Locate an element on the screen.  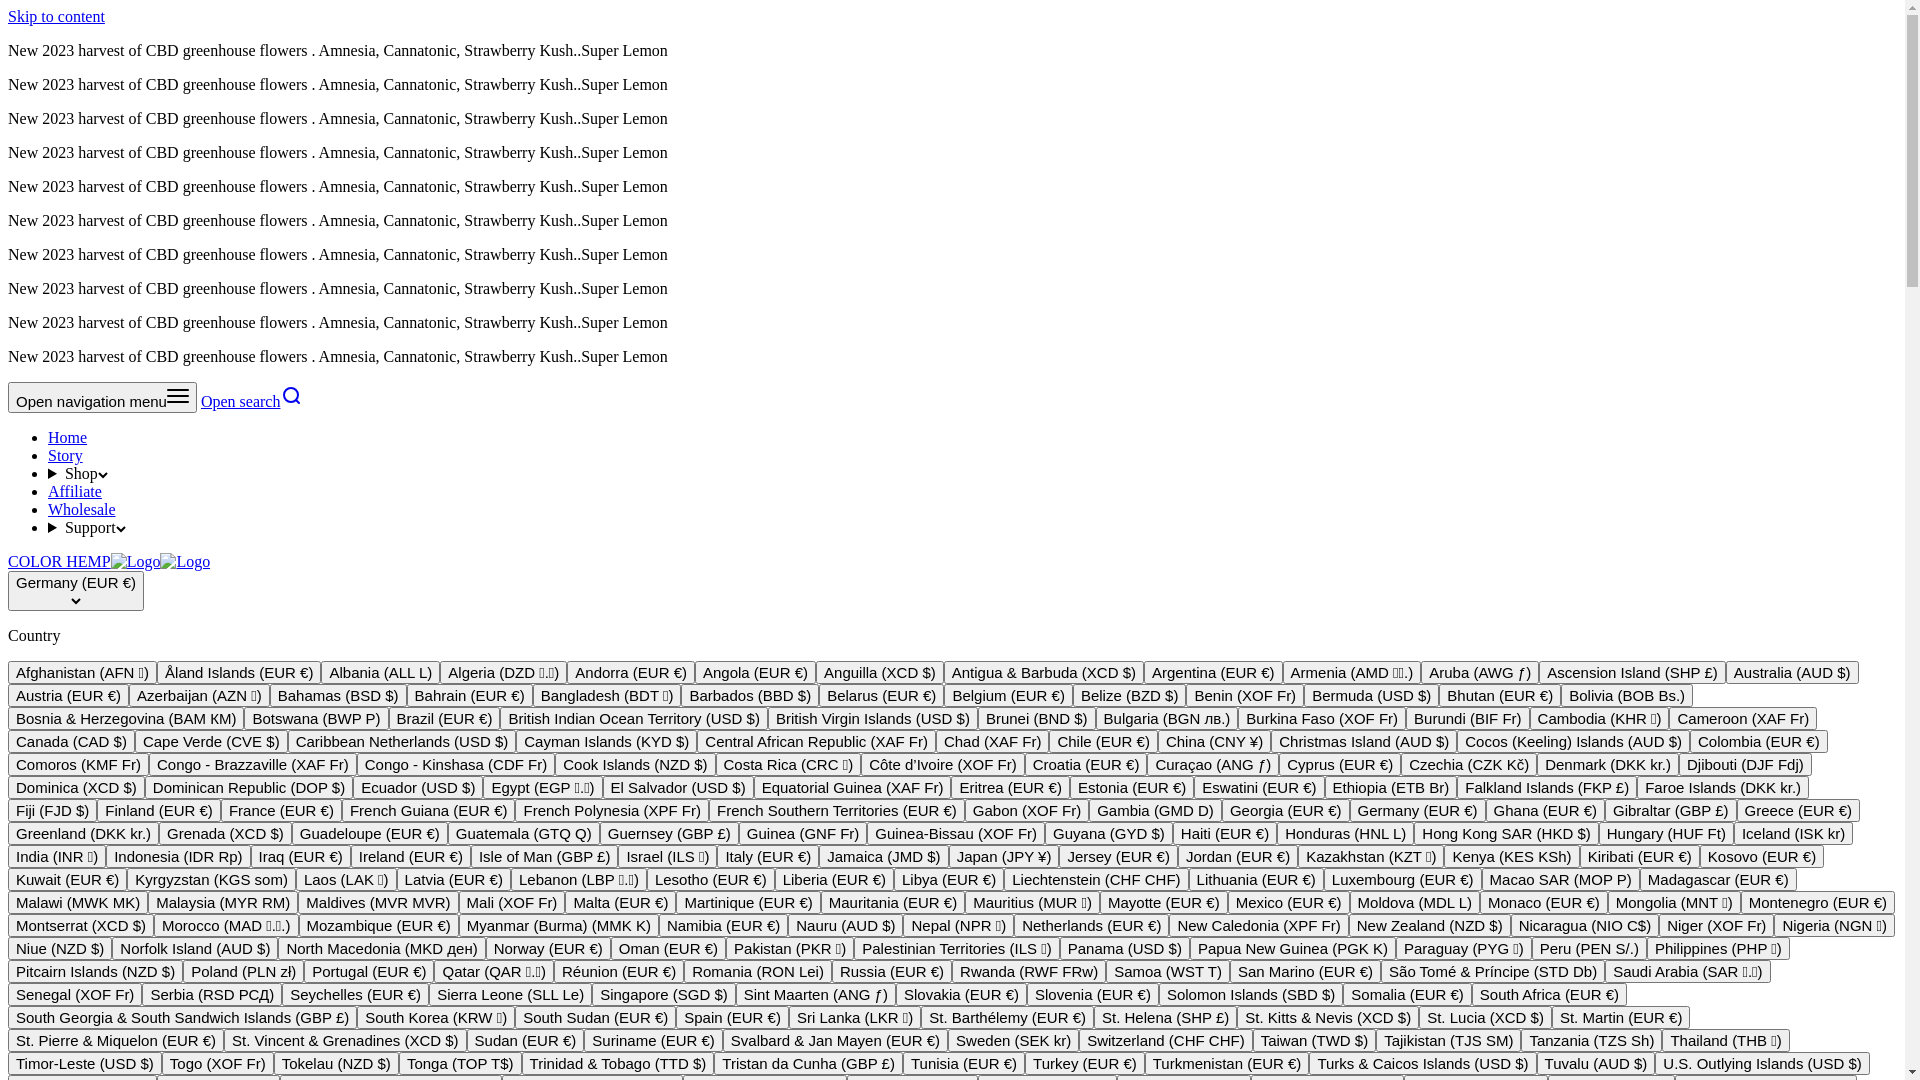
Burkina Faso (XOF Fr) is located at coordinates (1322, 718).